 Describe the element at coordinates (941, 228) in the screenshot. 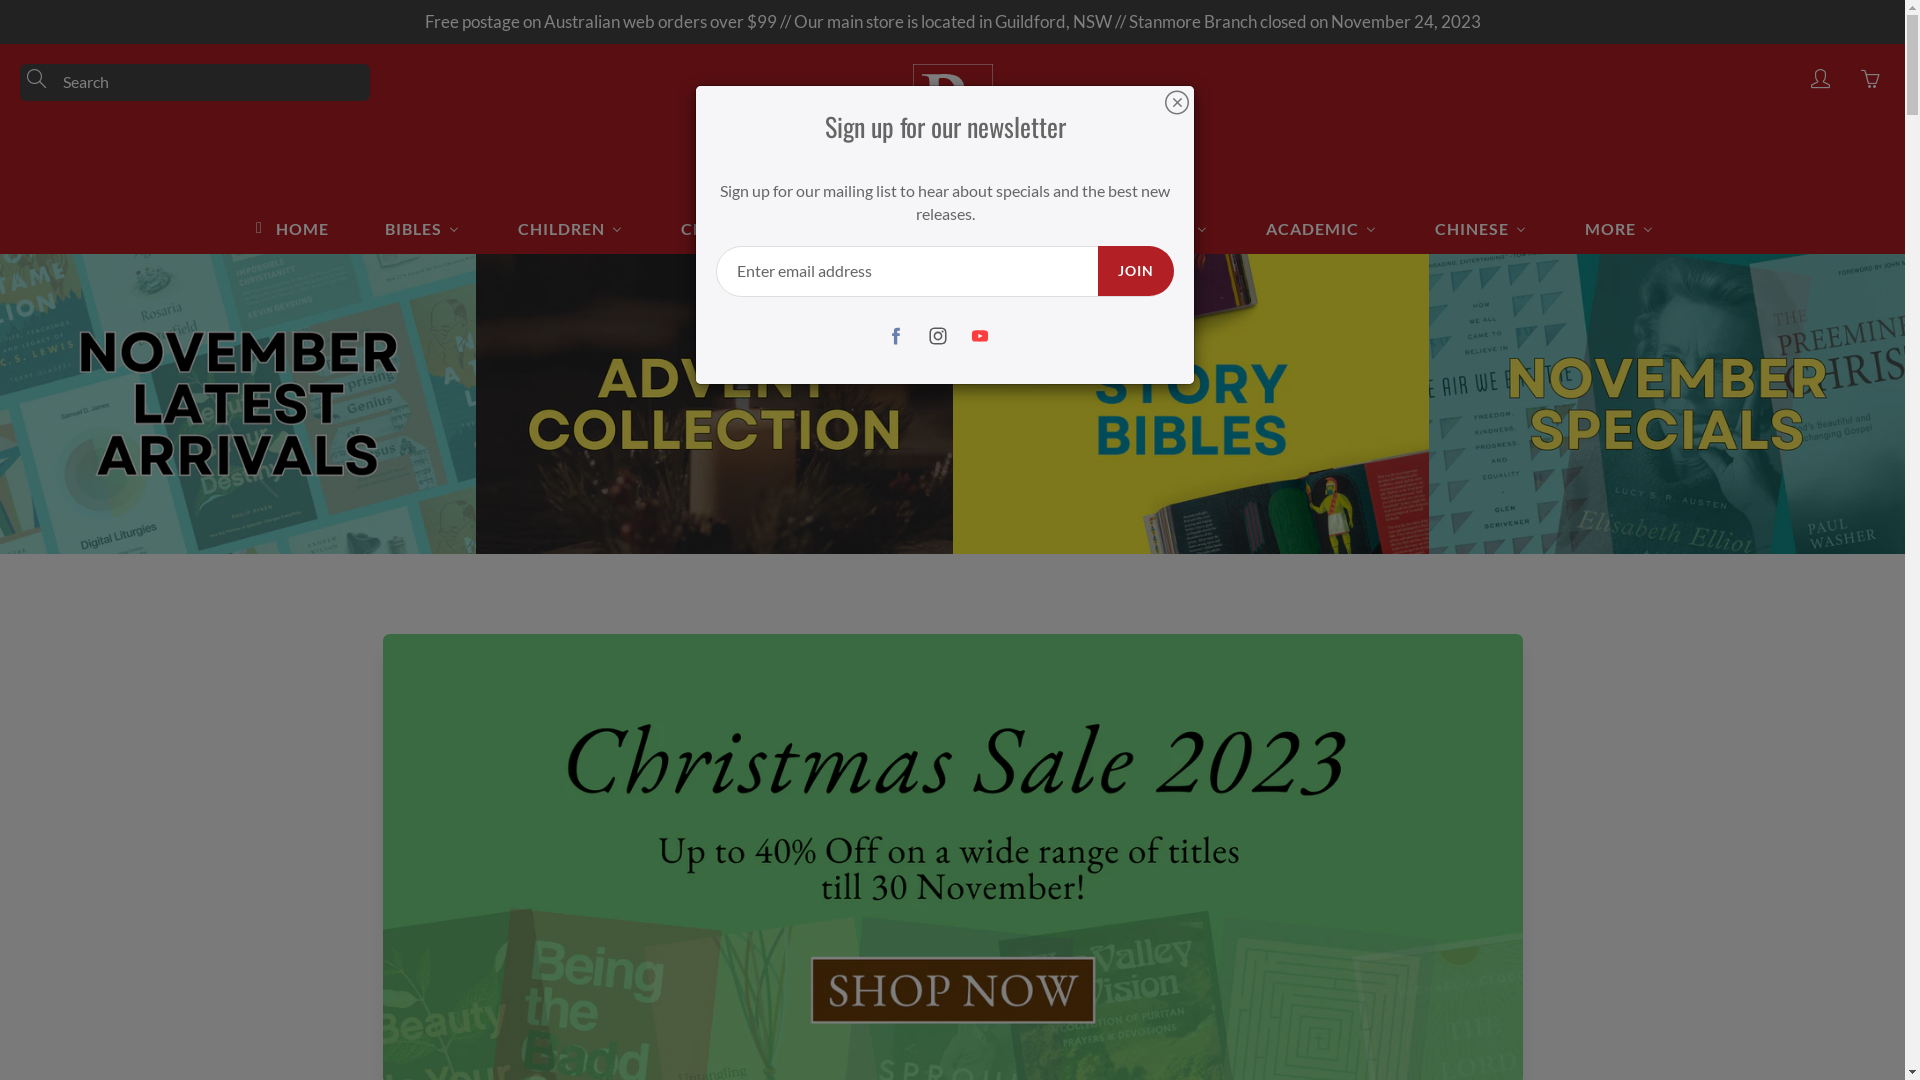

I see `MINISTRY` at that location.